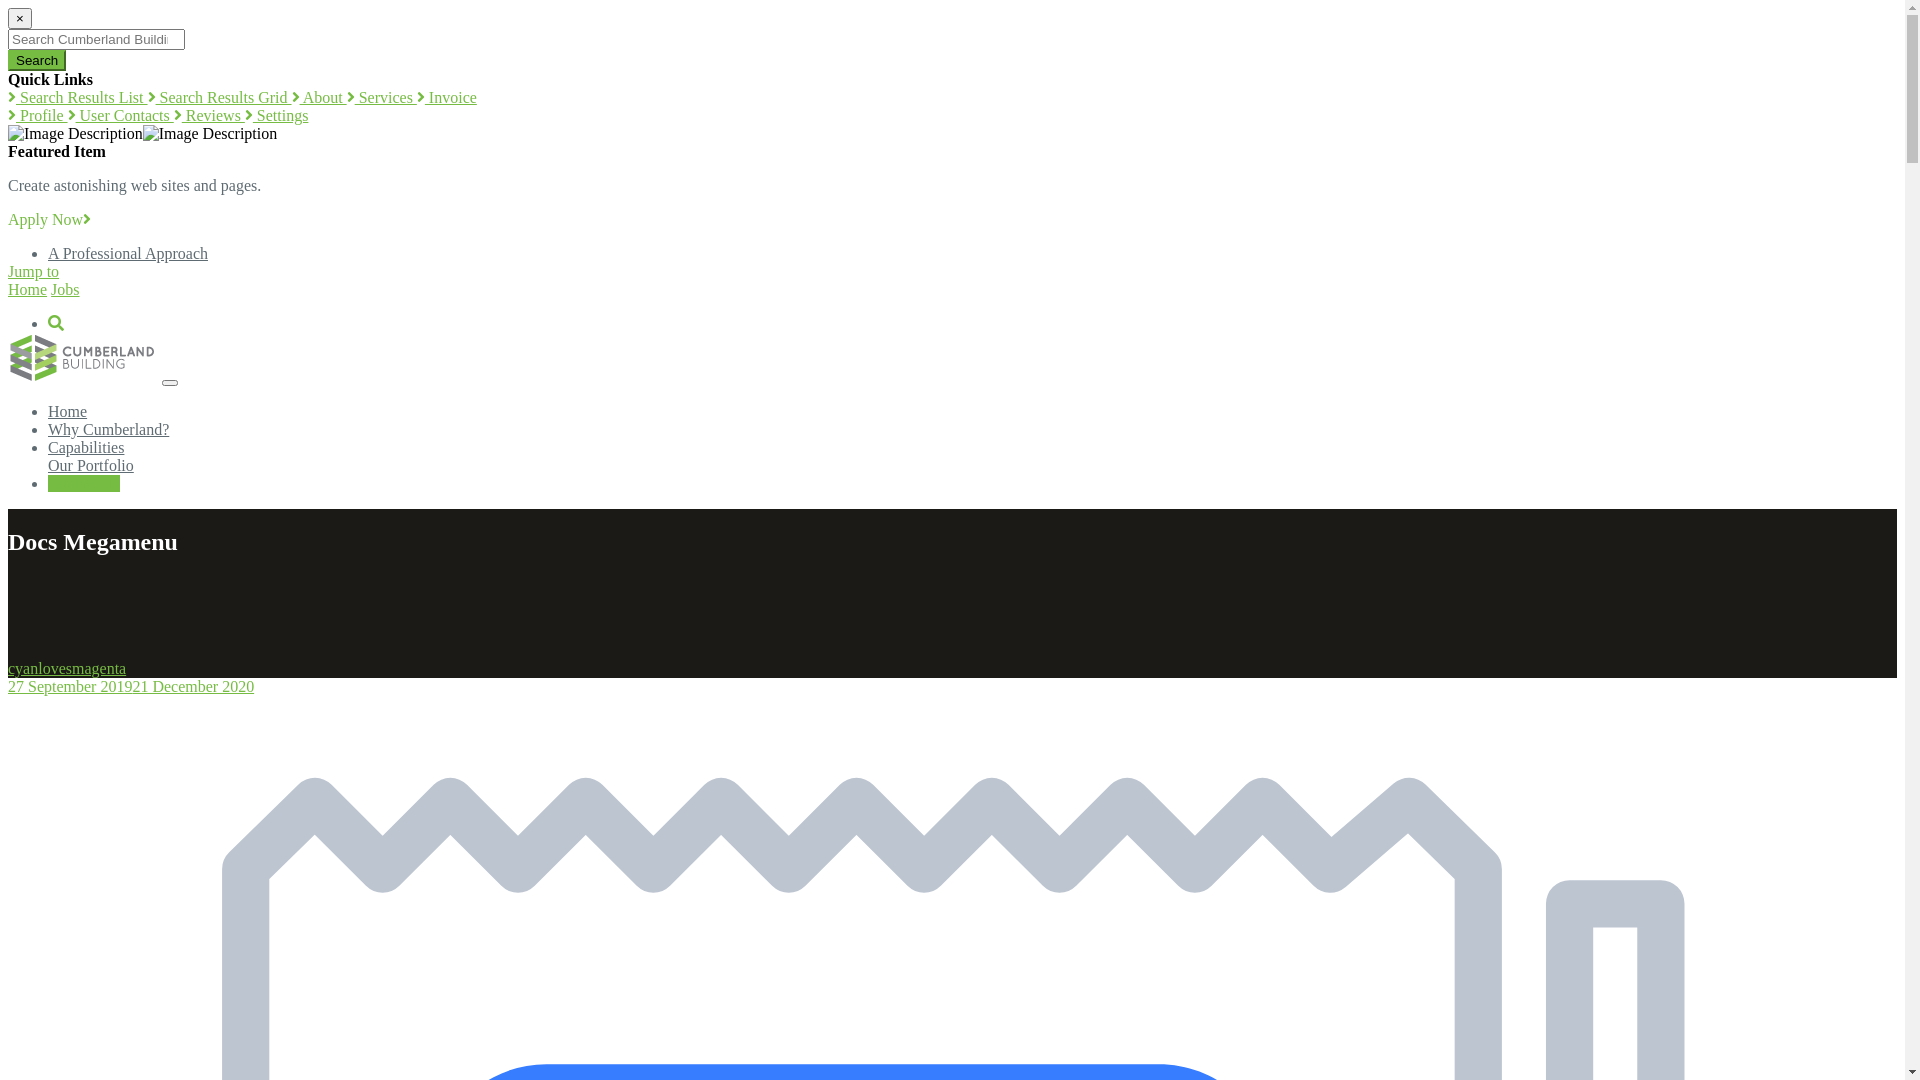  Describe the element at coordinates (78, 98) in the screenshot. I see `Search Results List` at that location.